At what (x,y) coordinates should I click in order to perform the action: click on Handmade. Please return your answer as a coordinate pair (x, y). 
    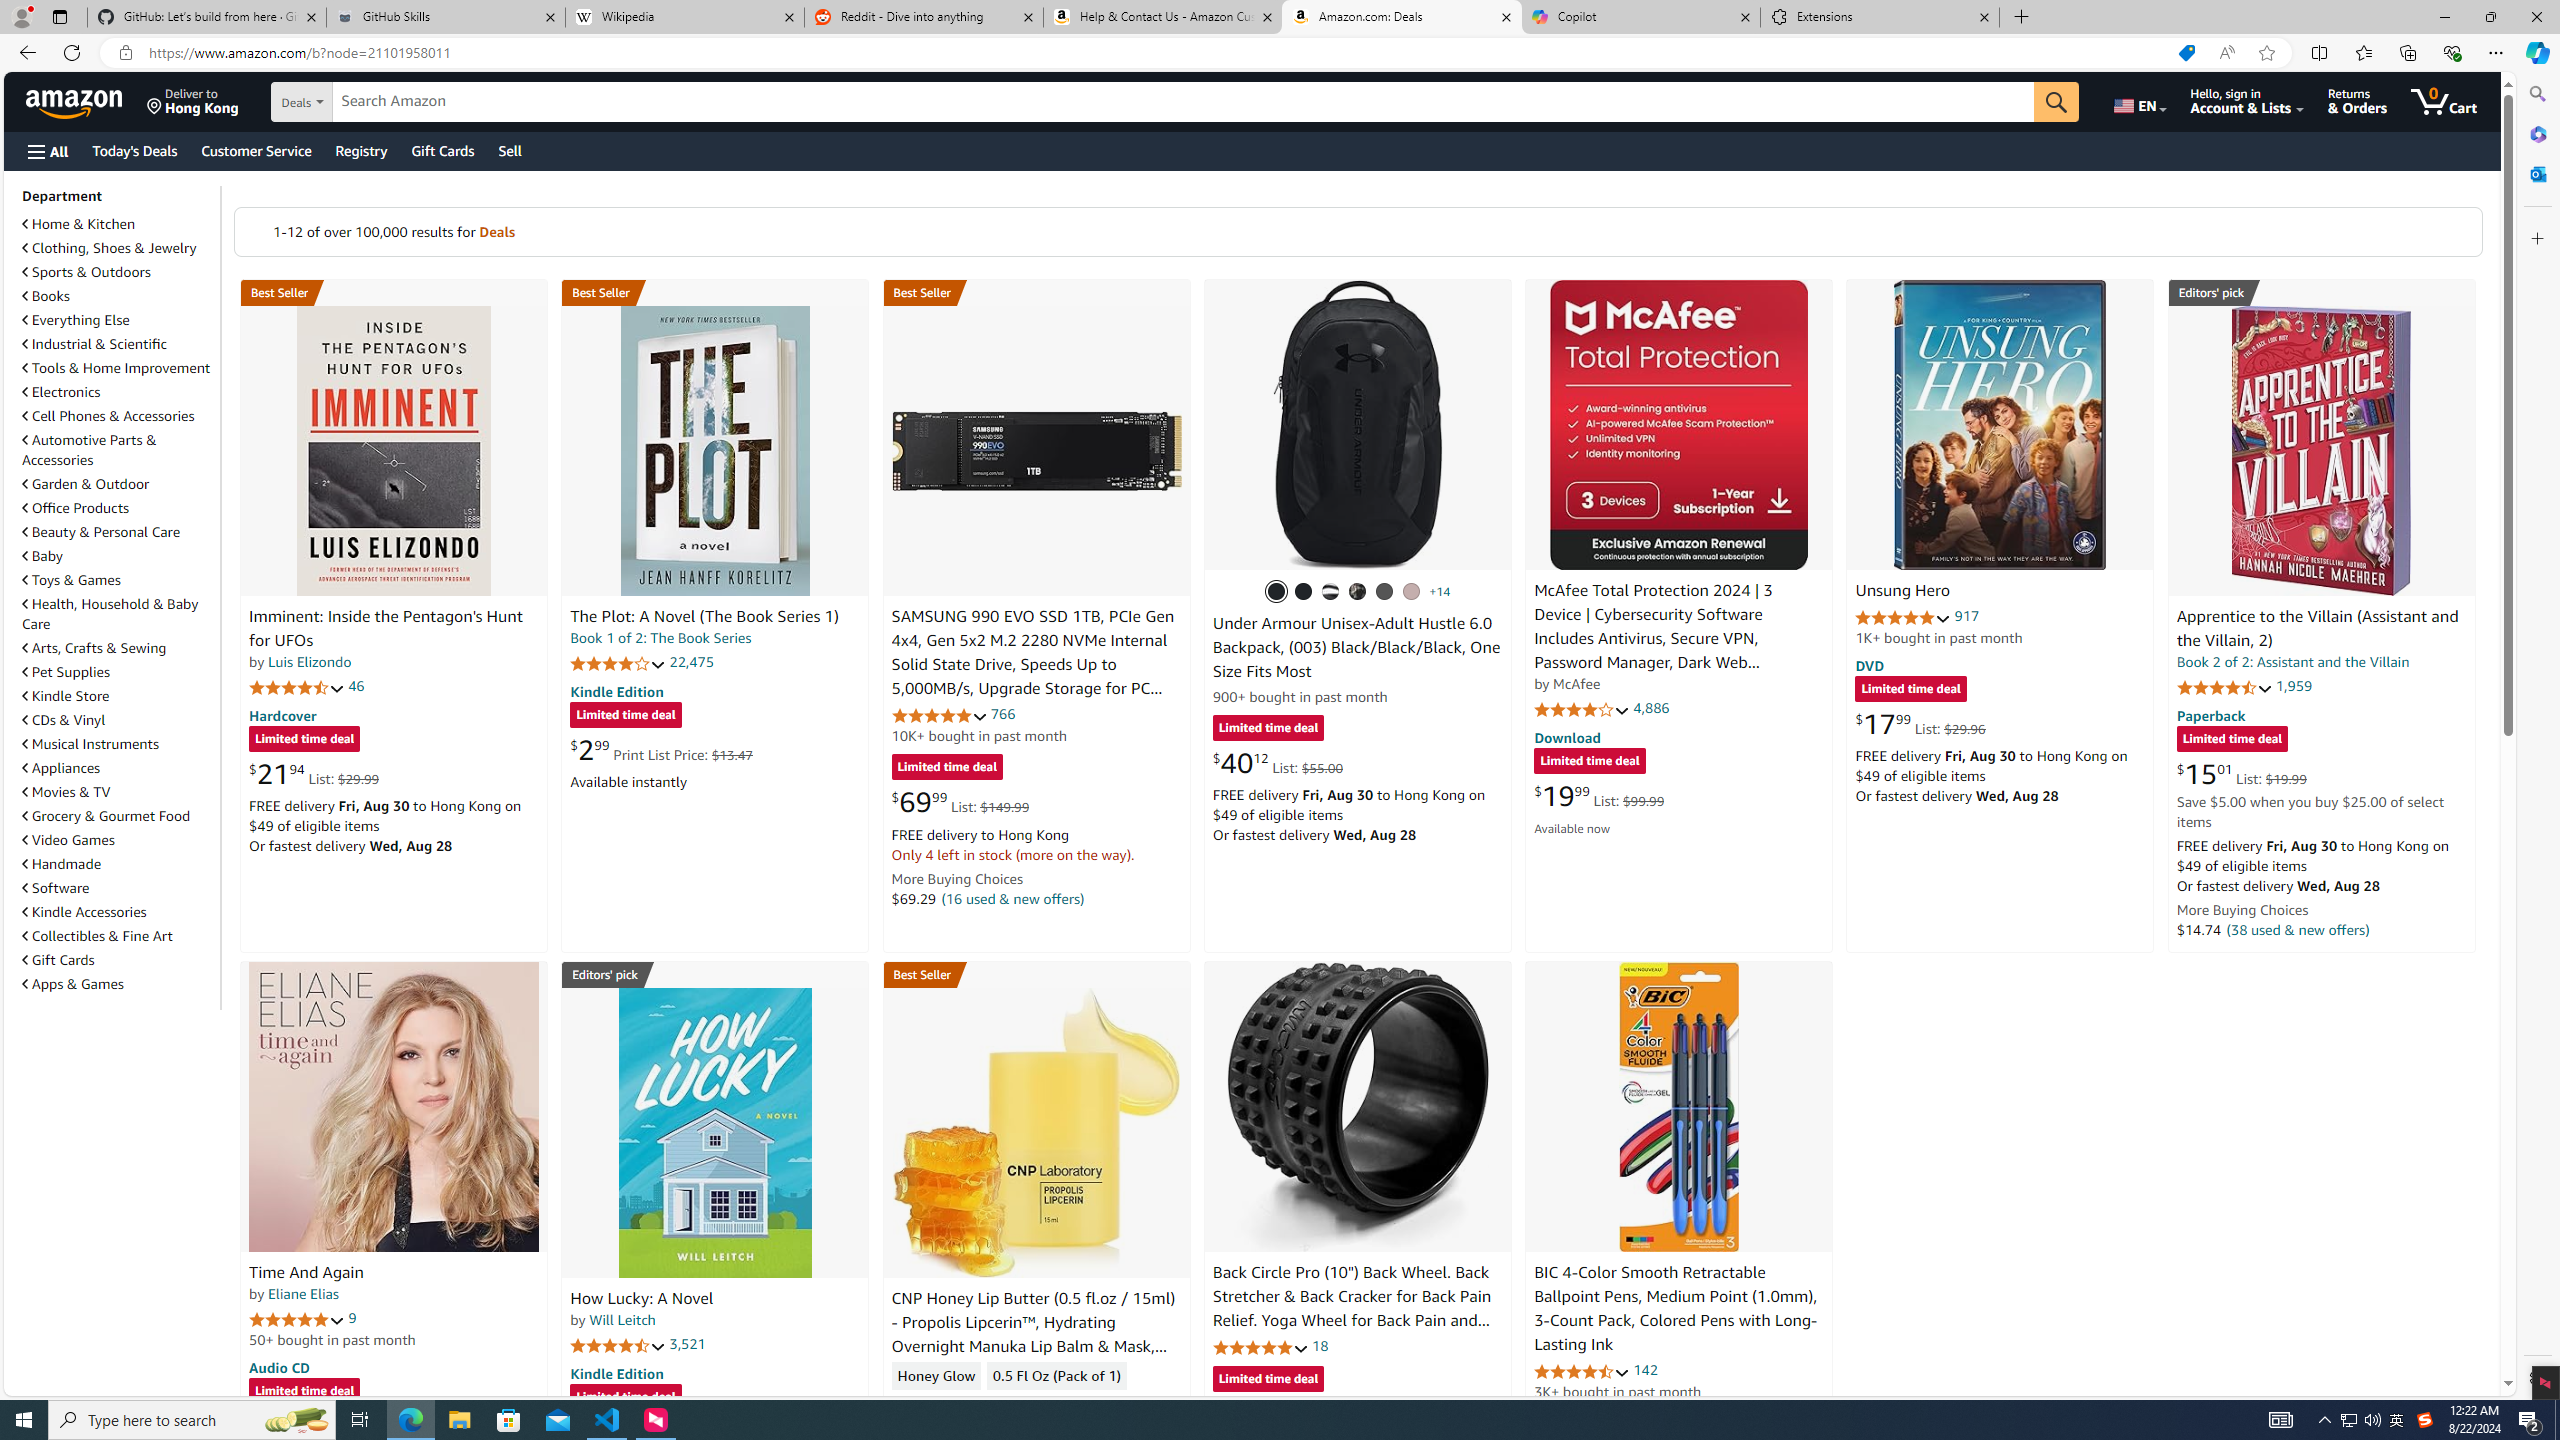
    Looking at the image, I should click on (62, 864).